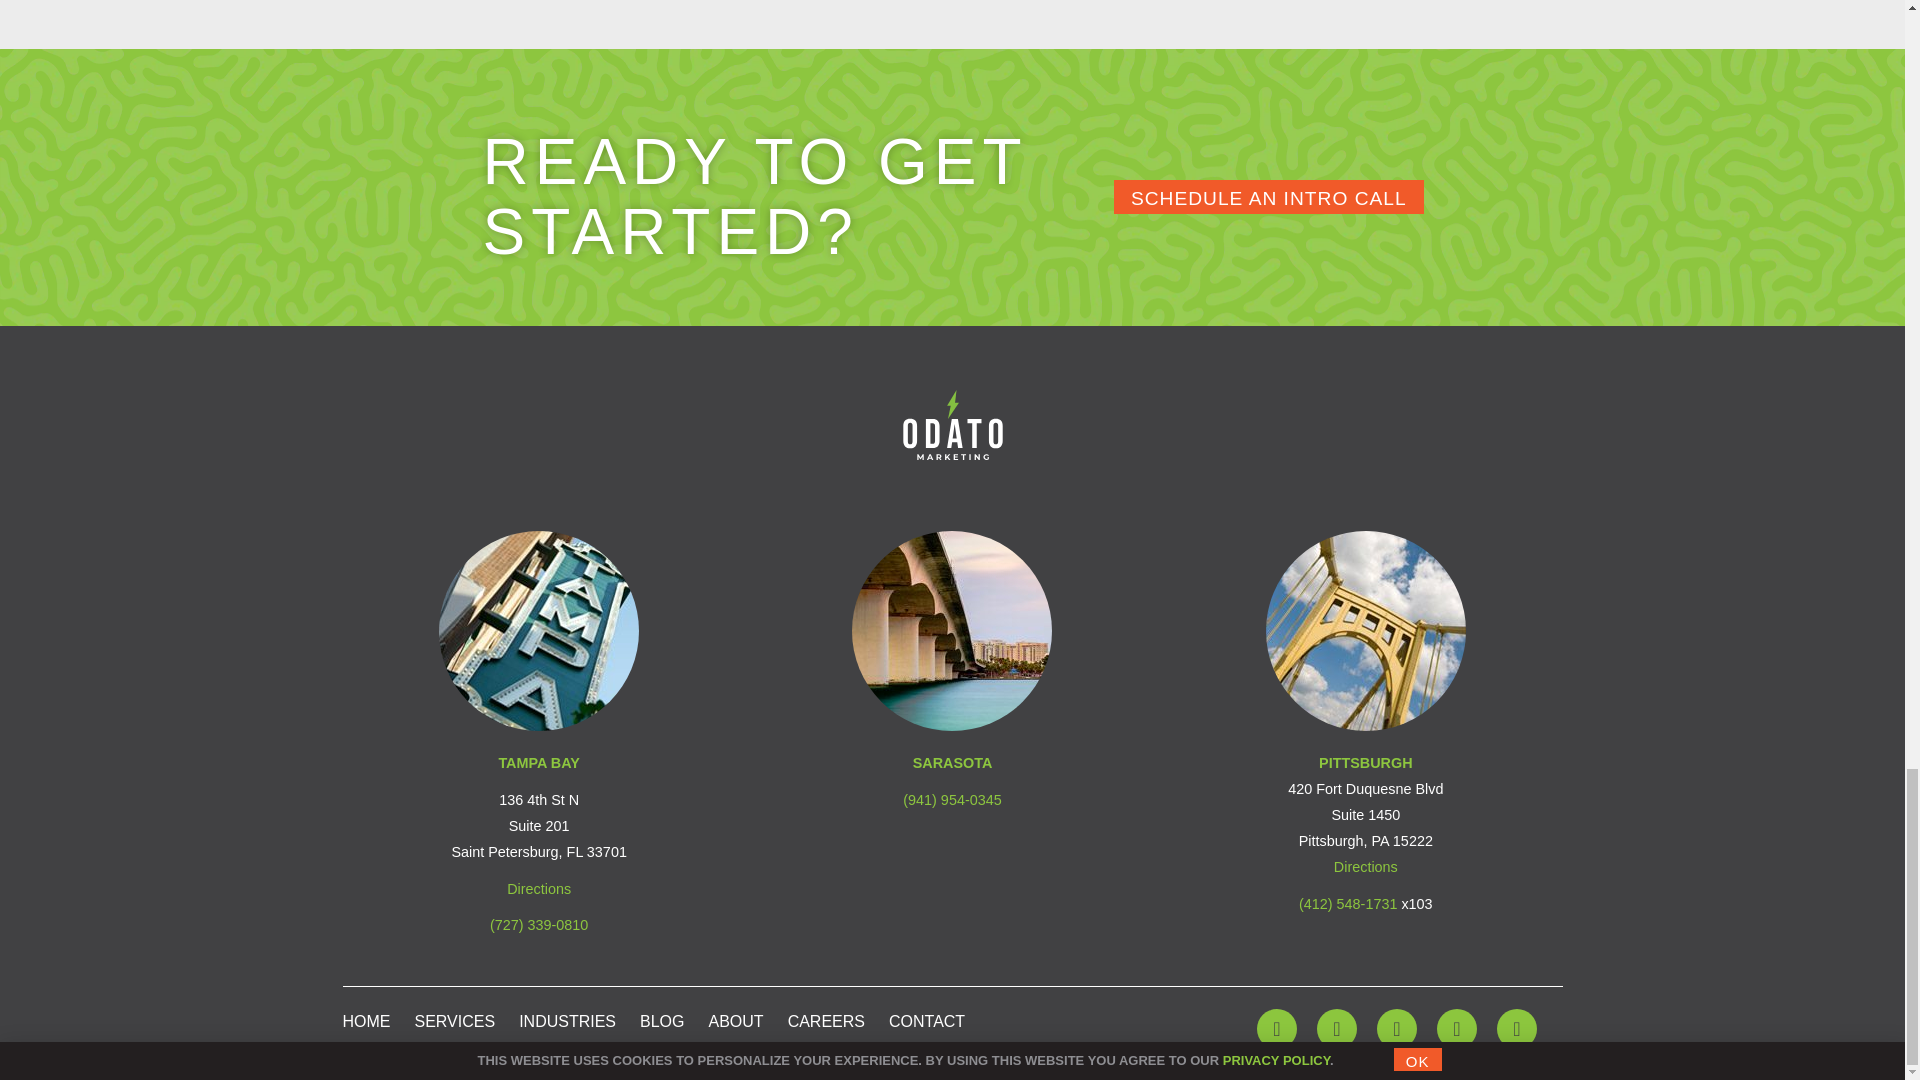  What do you see at coordinates (1366, 866) in the screenshot?
I see `Directions` at bounding box center [1366, 866].